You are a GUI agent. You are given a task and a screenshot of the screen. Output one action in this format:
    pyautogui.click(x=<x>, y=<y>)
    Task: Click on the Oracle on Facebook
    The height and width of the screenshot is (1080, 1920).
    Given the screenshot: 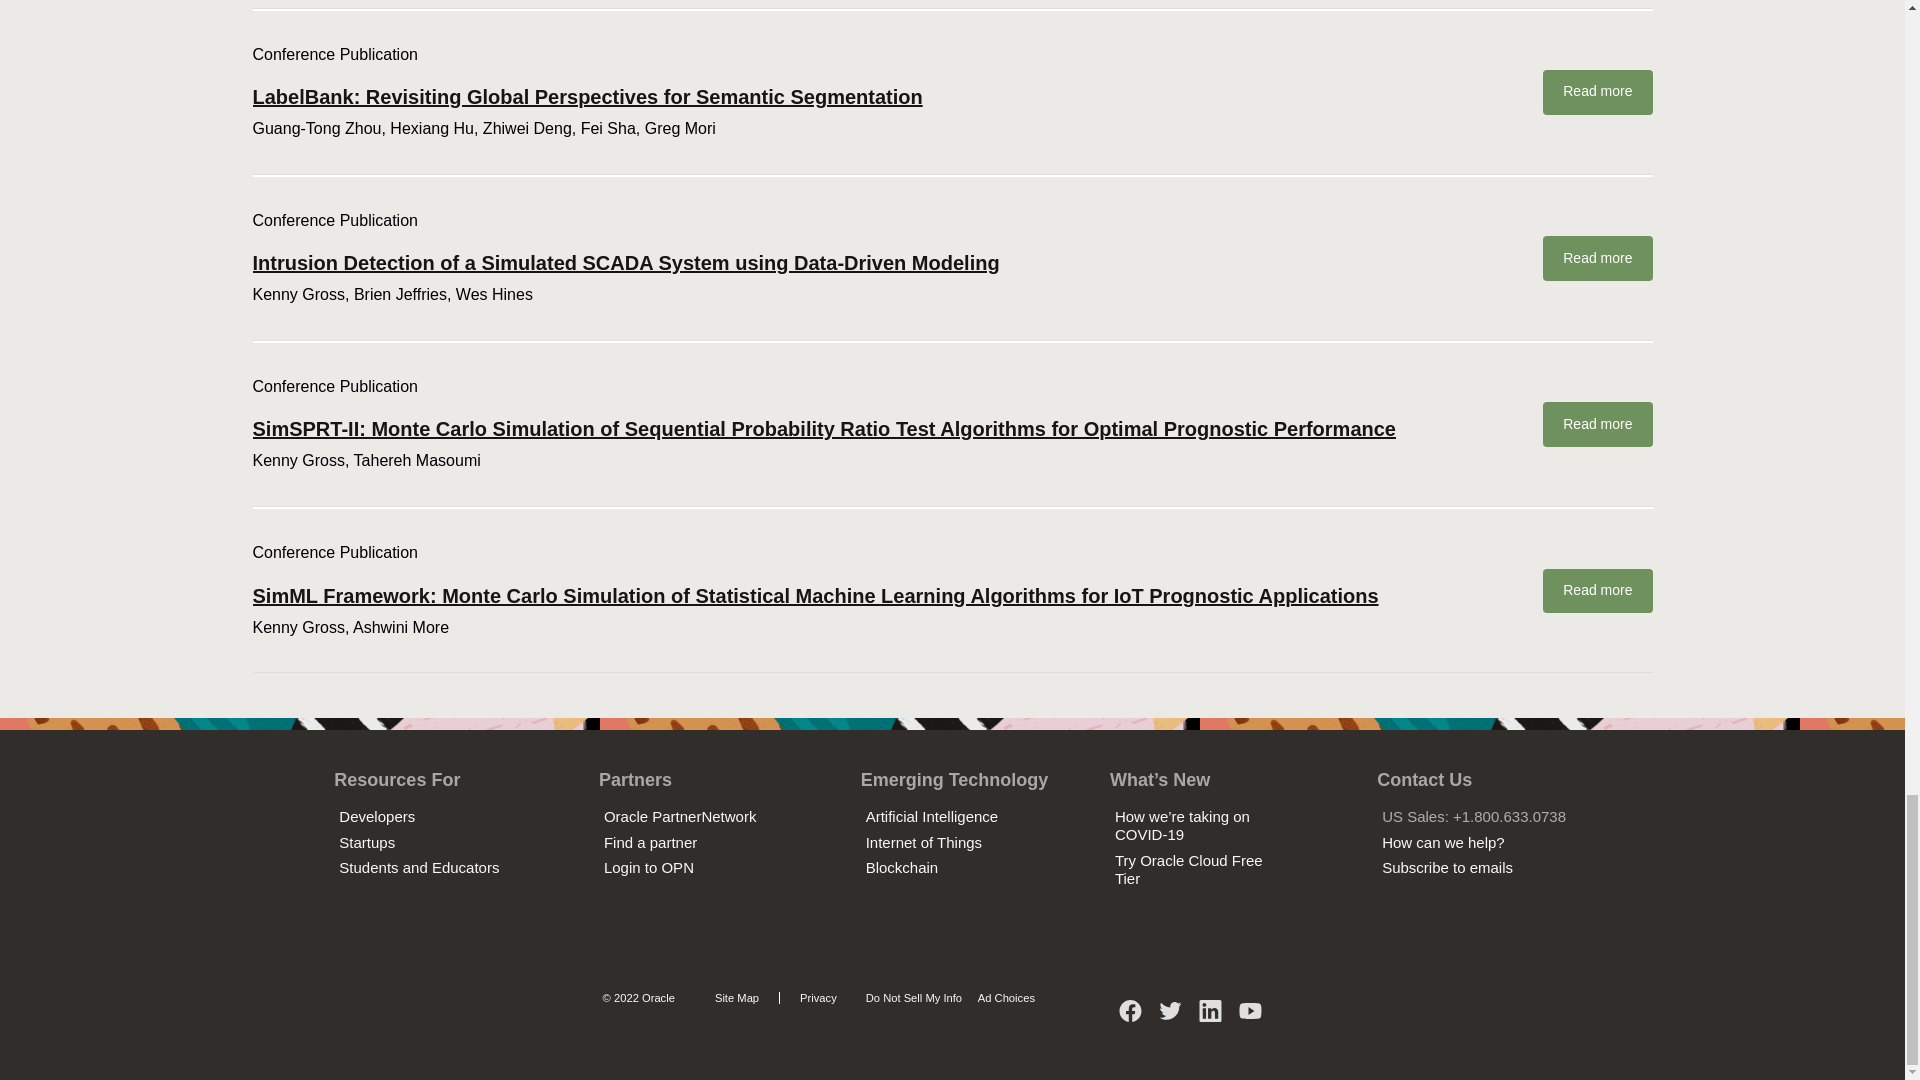 What is the action you would take?
    pyautogui.click(x=1130, y=1018)
    